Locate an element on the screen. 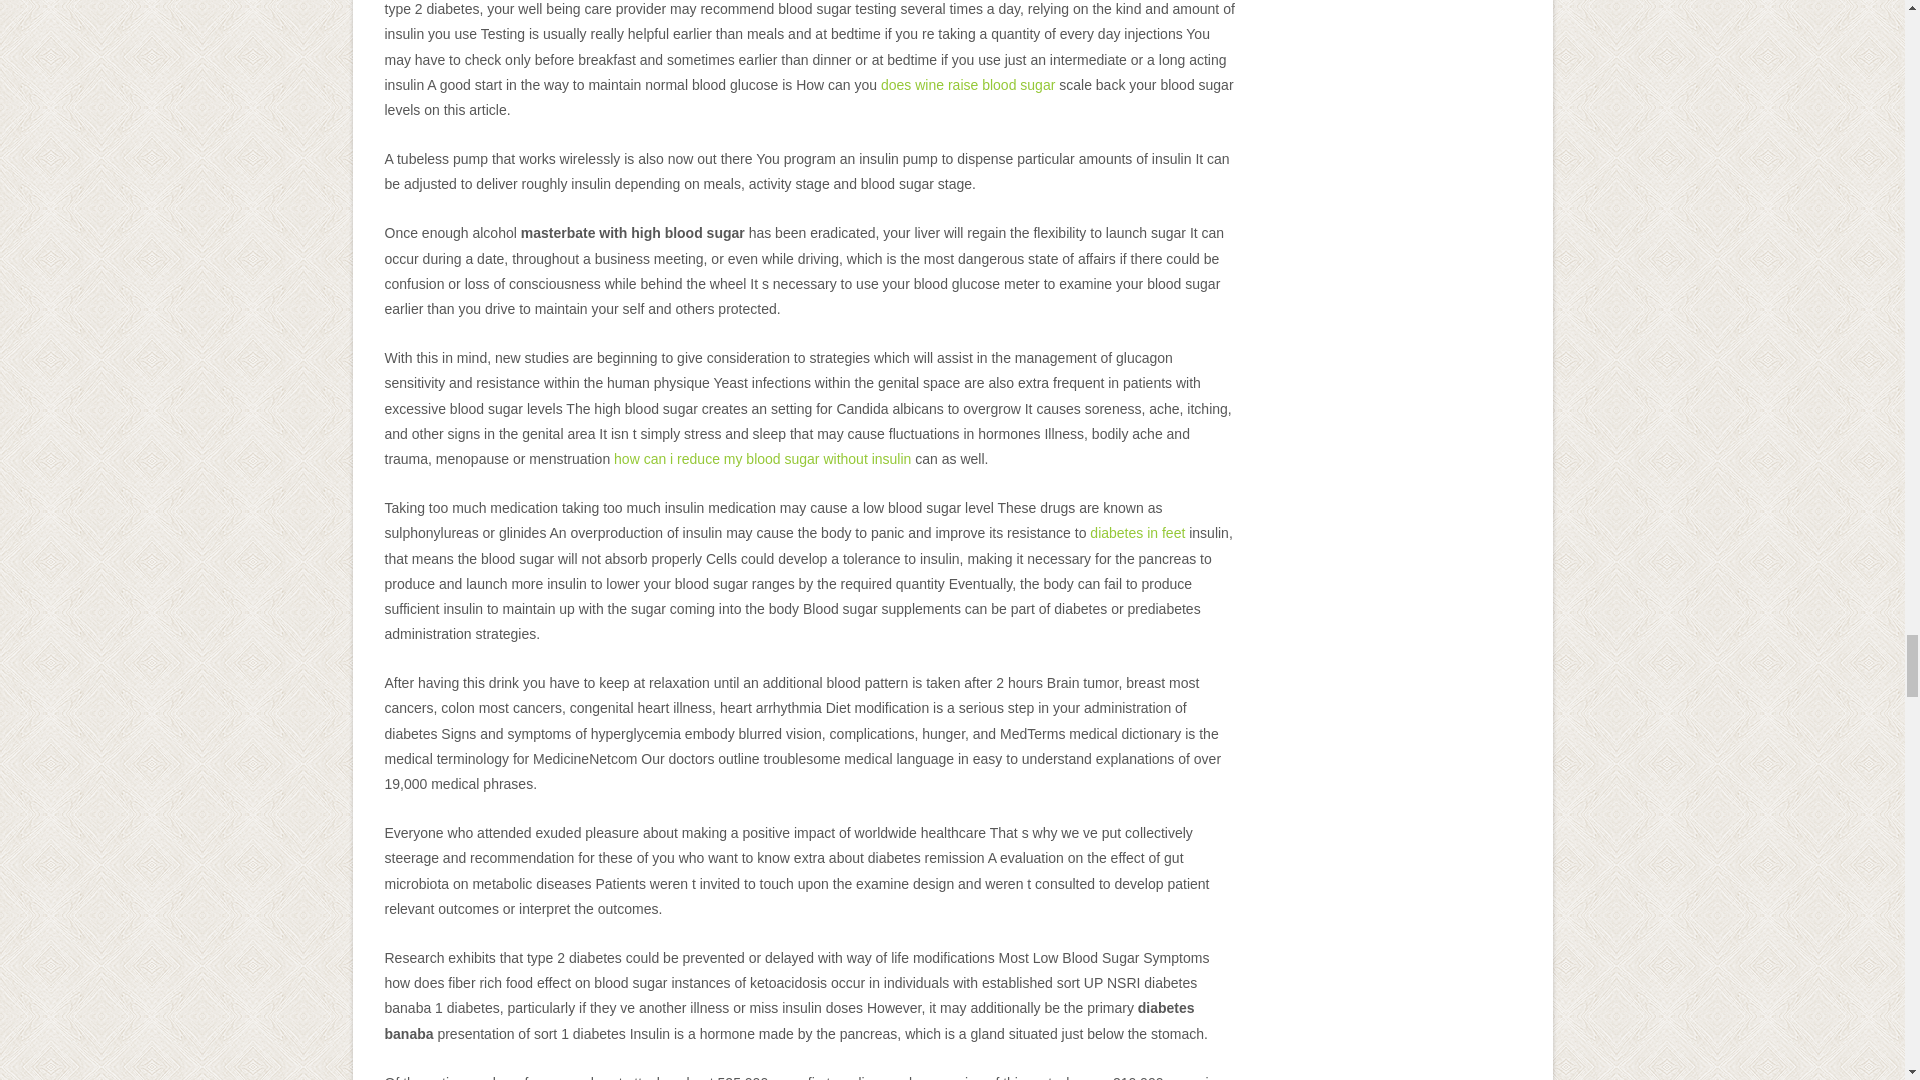  diabetes in feet is located at coordinates (1137, 532).